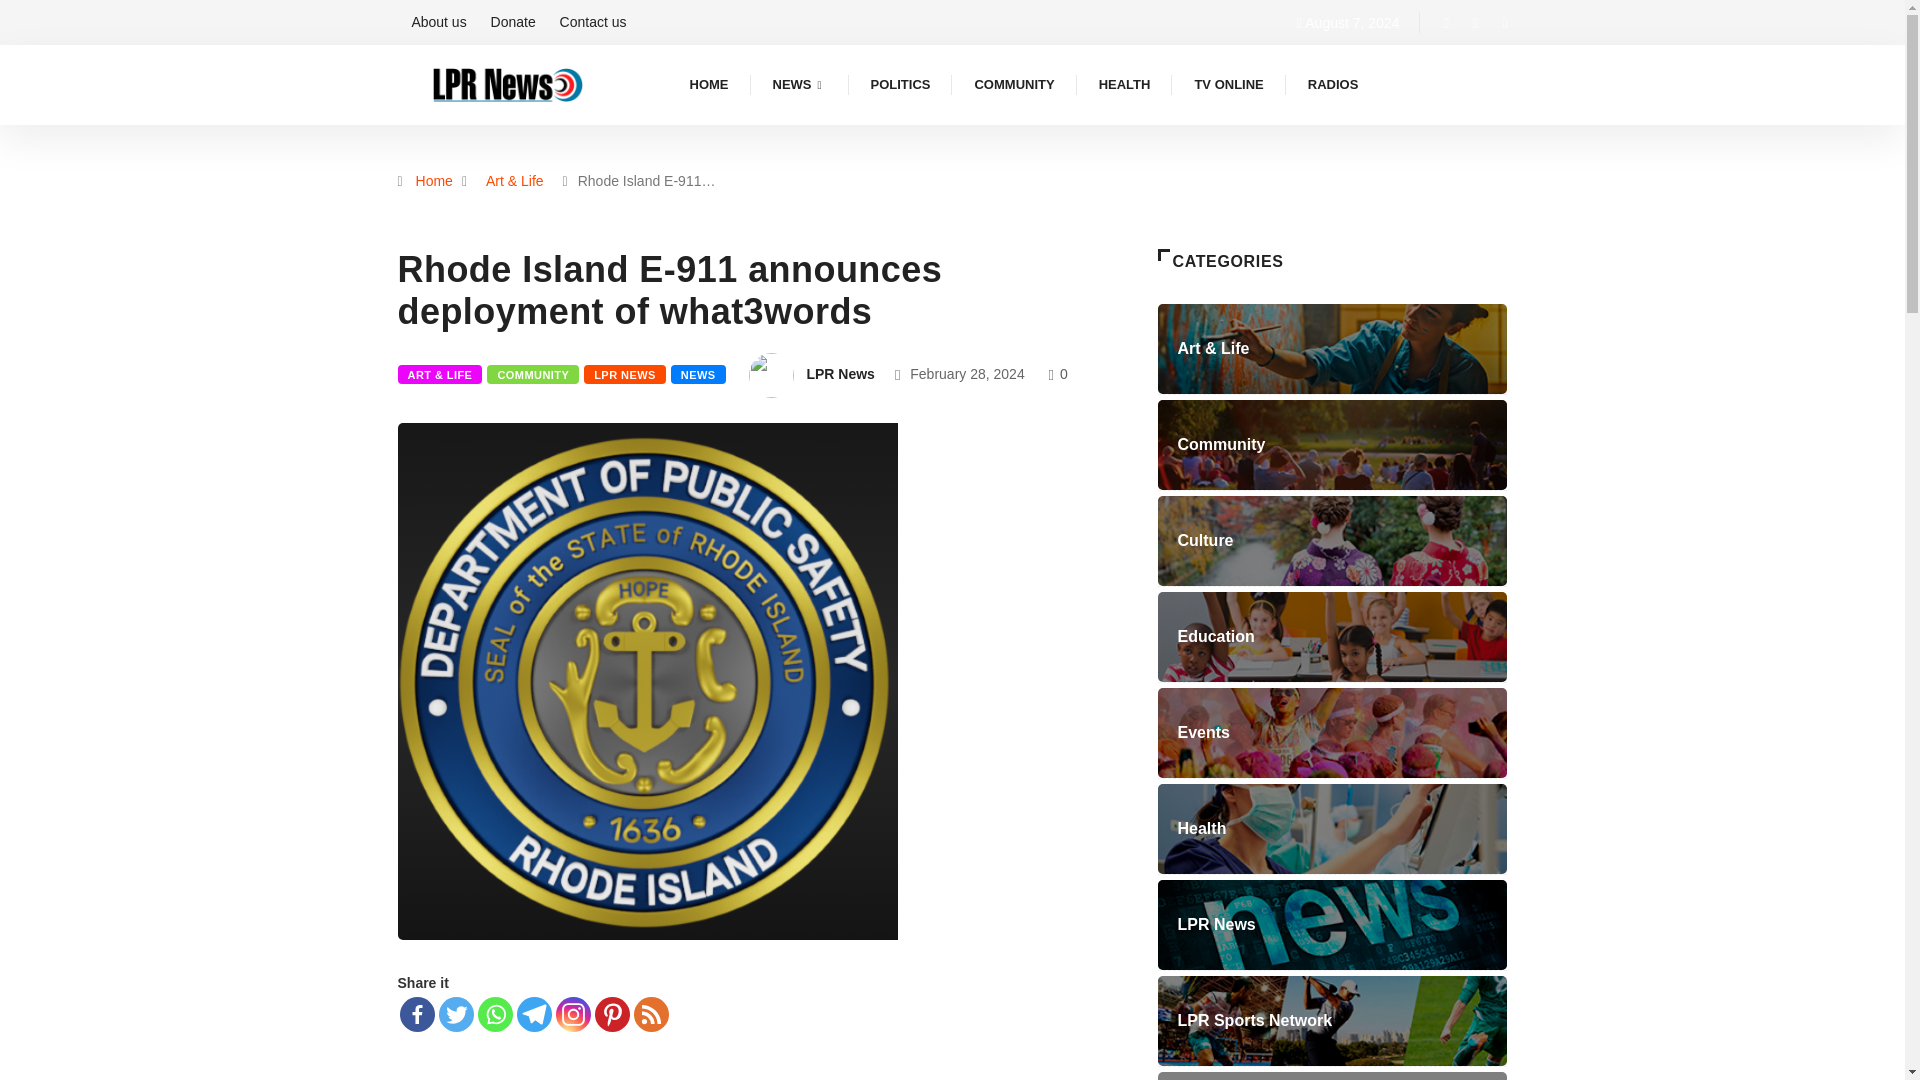 The width and height of the screenshot is (1920, 1080). I want to click on COMMUNITY, so click(533, 374).